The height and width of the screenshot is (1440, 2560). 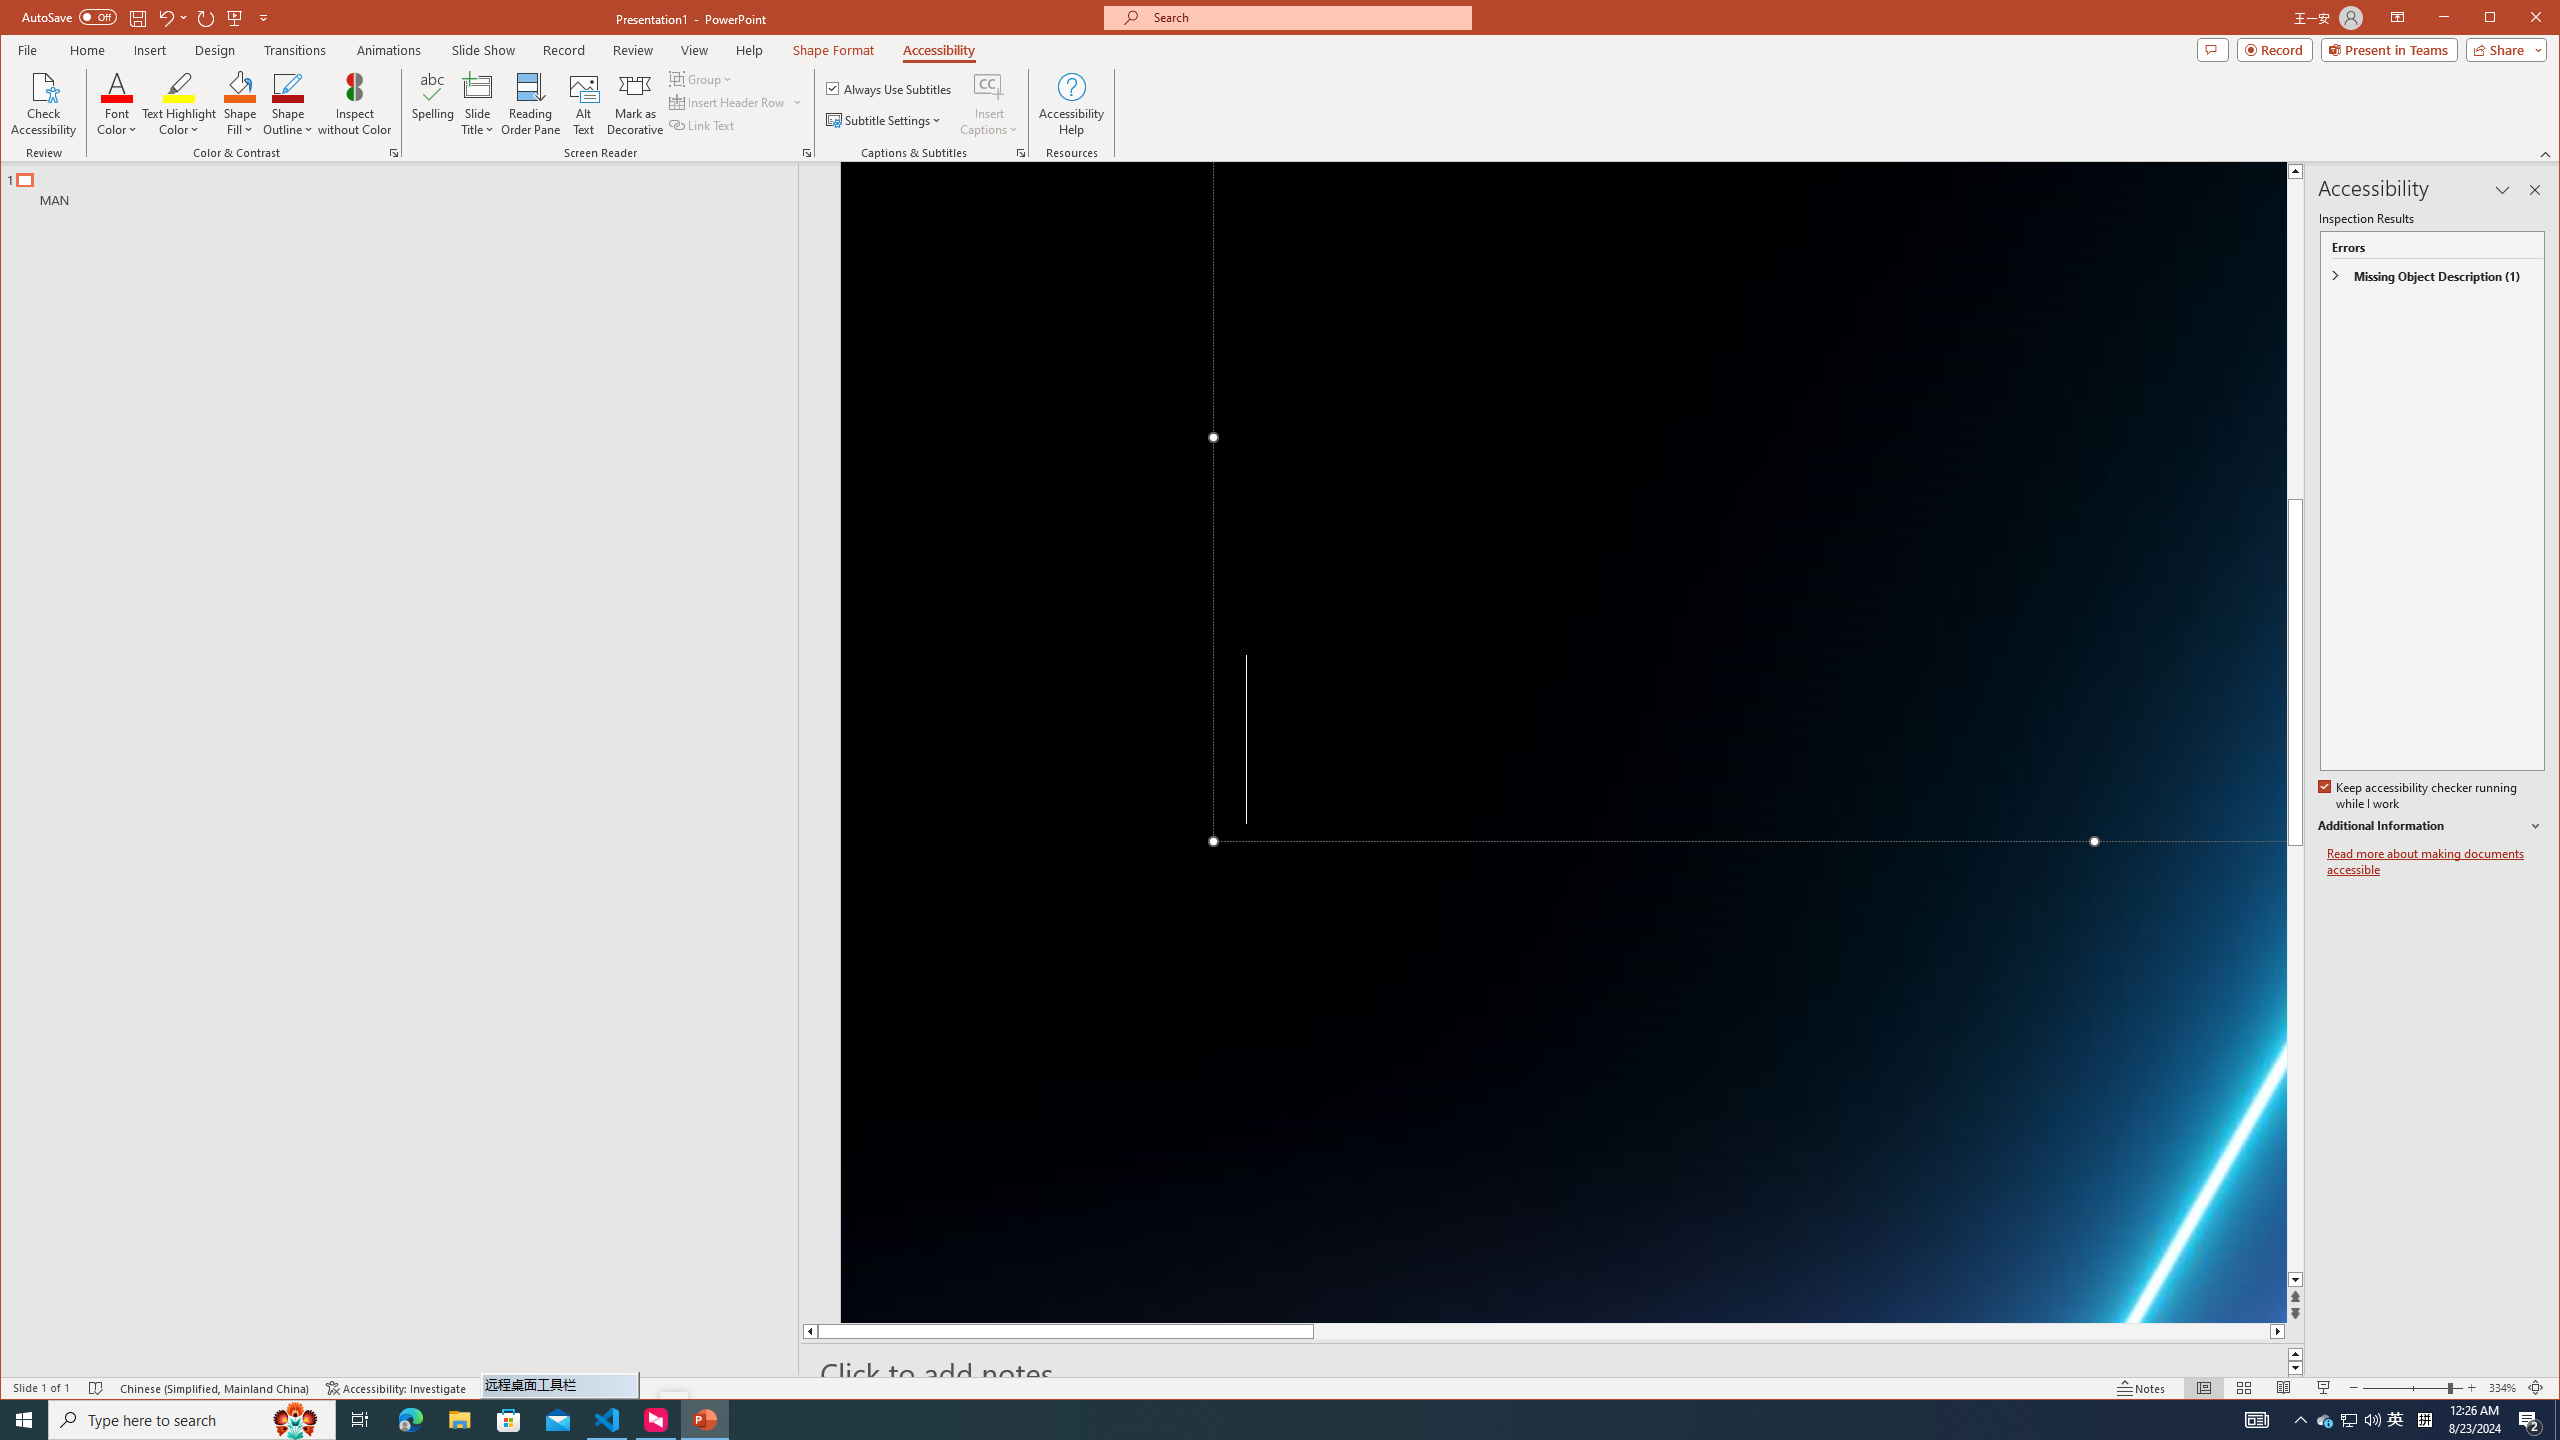 What do you see at coordinates (354, 104) in the screenshot?
I see `Inspect without Color` at bounding box center [354, 104].